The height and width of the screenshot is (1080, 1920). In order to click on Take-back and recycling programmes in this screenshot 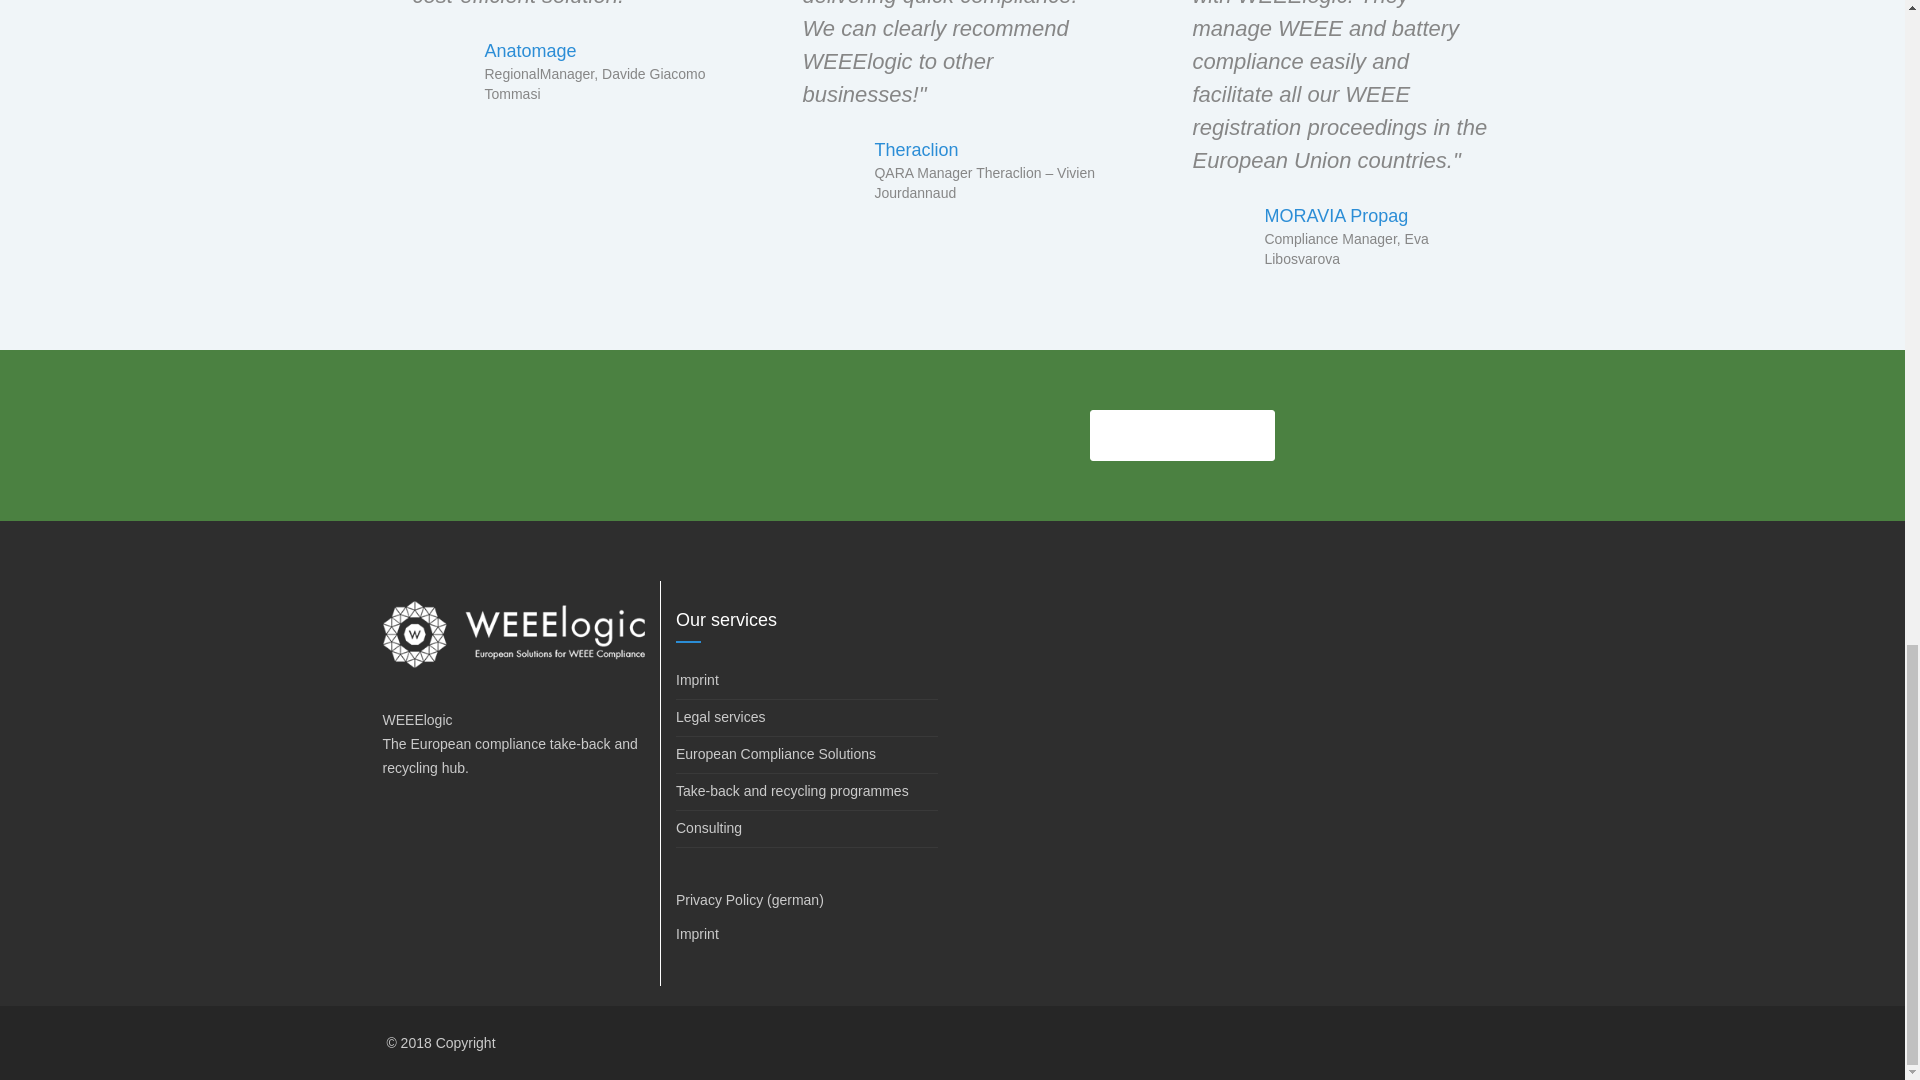, I will do `click(806, 792)`.